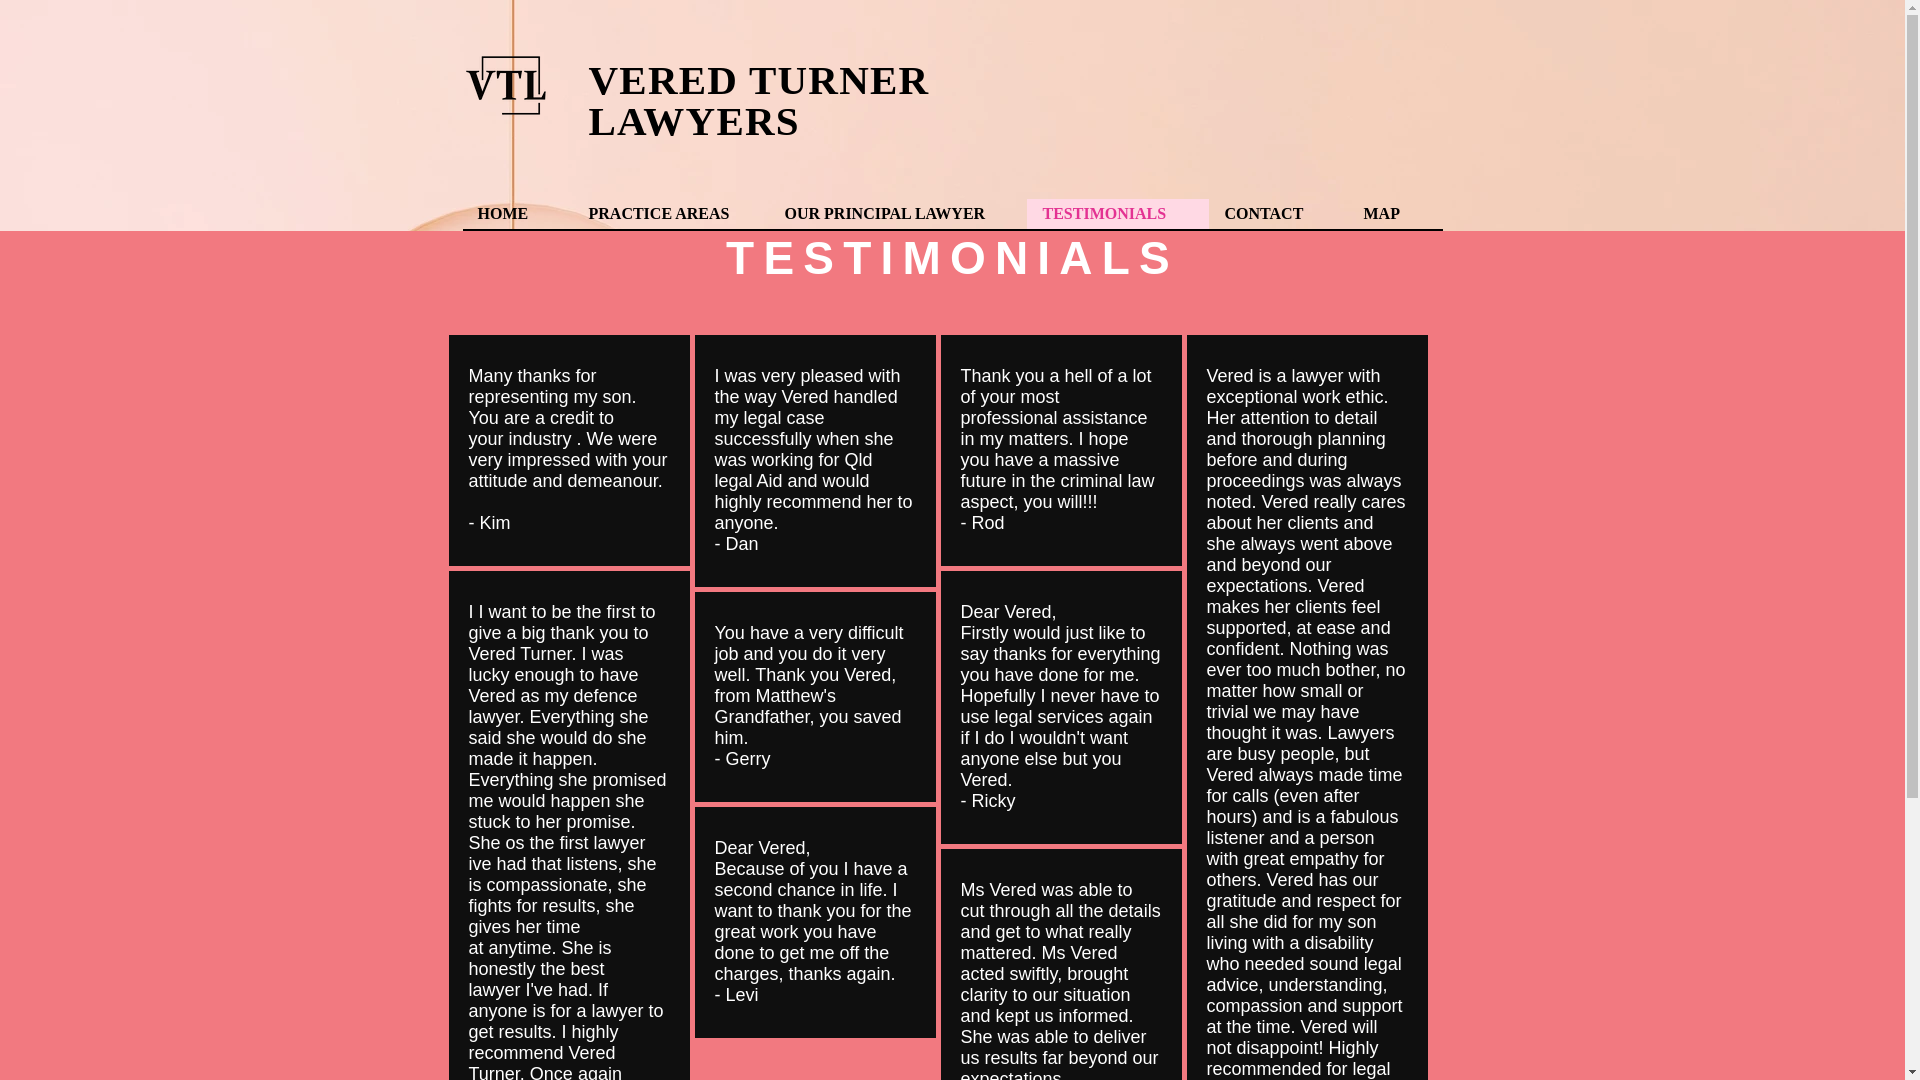 Image resolution: width=1920 pixels, height=1080 pixels. What do you see at coordinates (670, 213) in the screenshot?
I see `PRACTICE AREAS` at bounding box center [670, 213].